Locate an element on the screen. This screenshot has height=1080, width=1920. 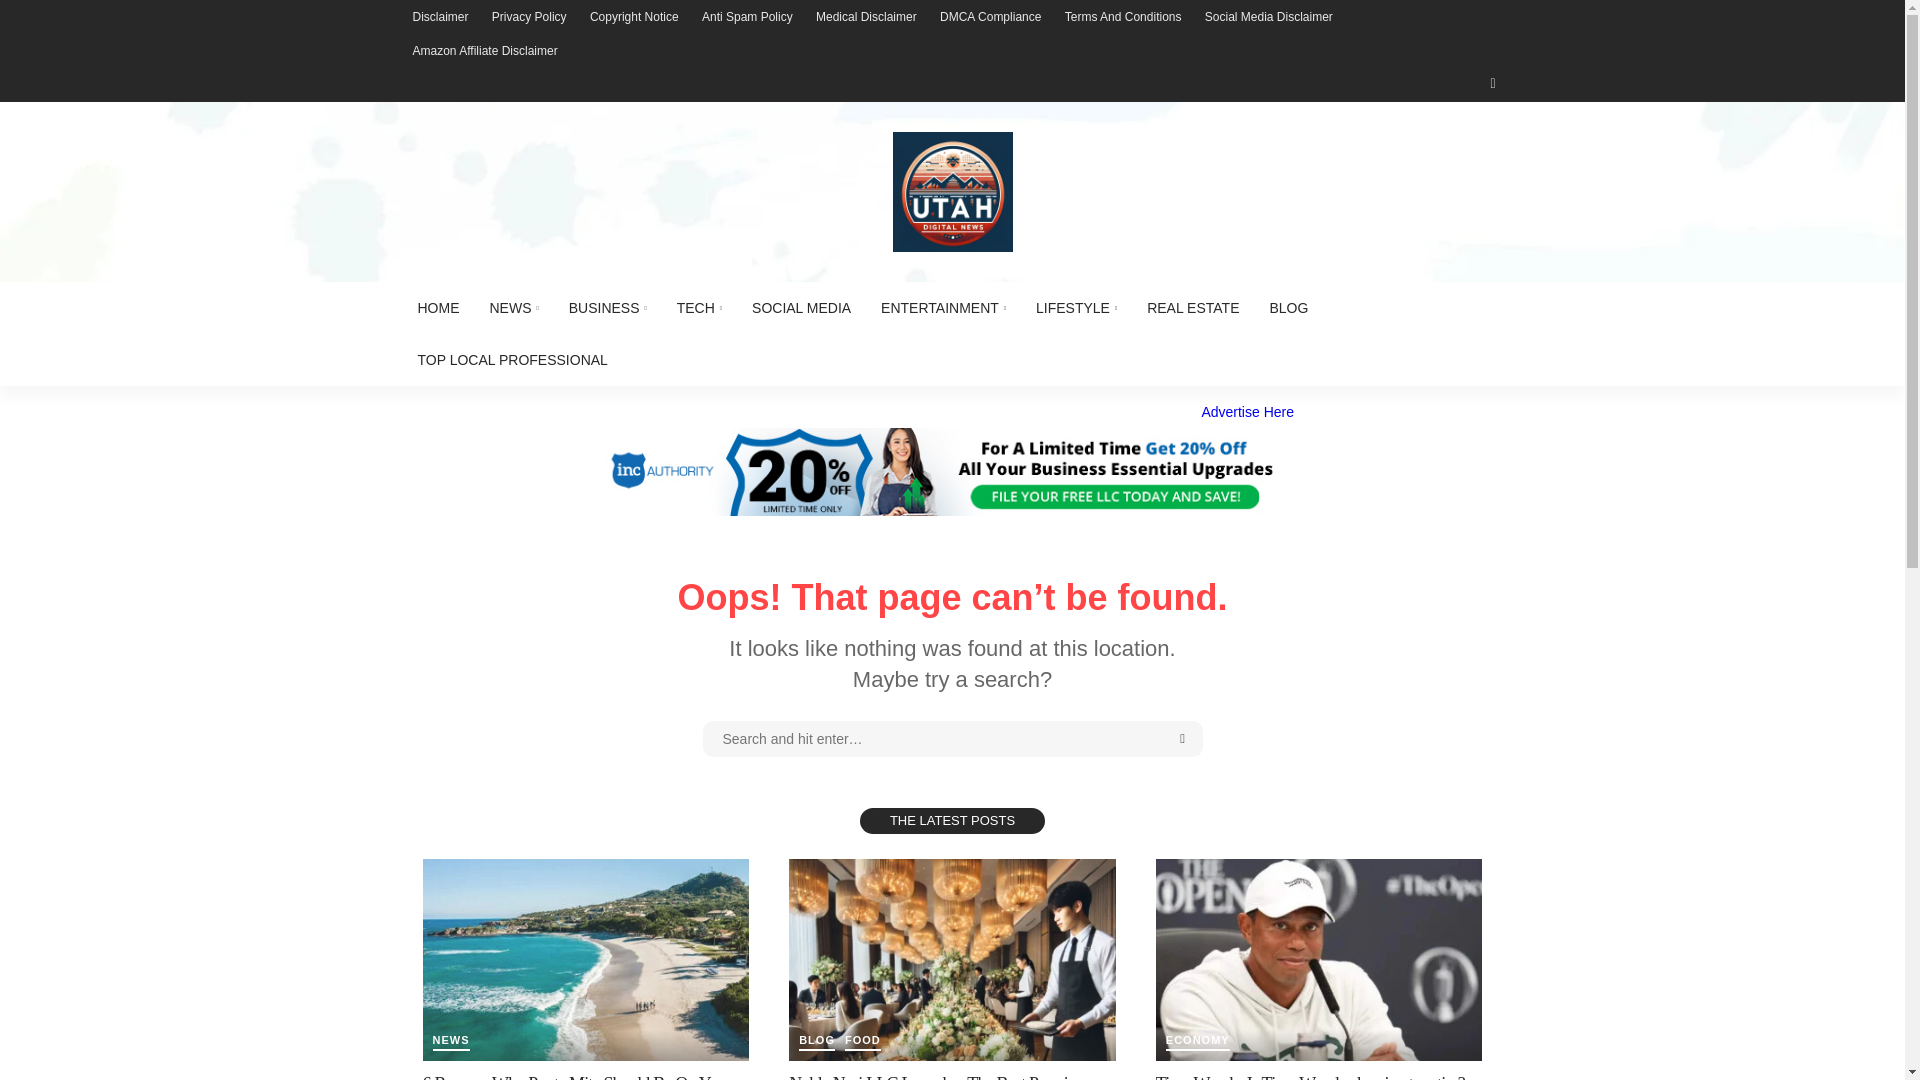
search for: is located at coordinates (952, 739).